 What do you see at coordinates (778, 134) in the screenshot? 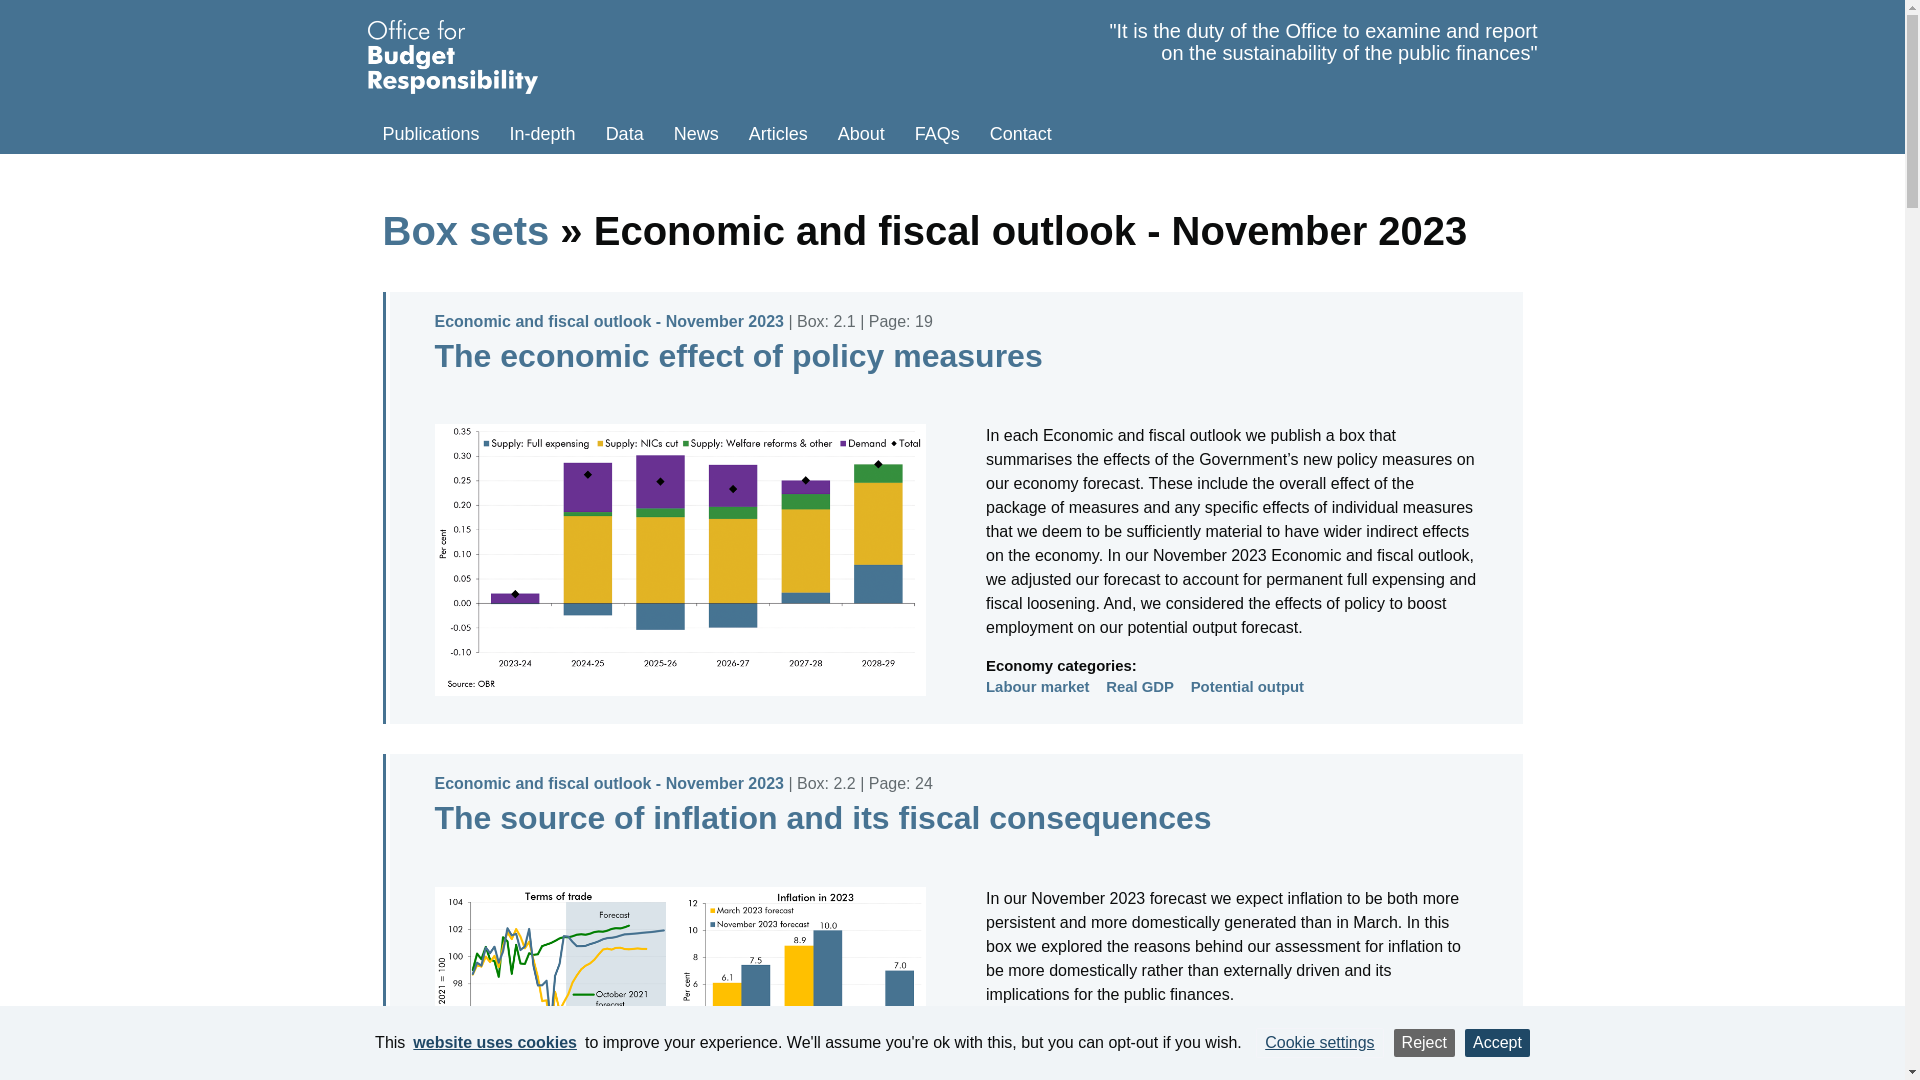
I see `Articles` at bounding box center [778, 134].